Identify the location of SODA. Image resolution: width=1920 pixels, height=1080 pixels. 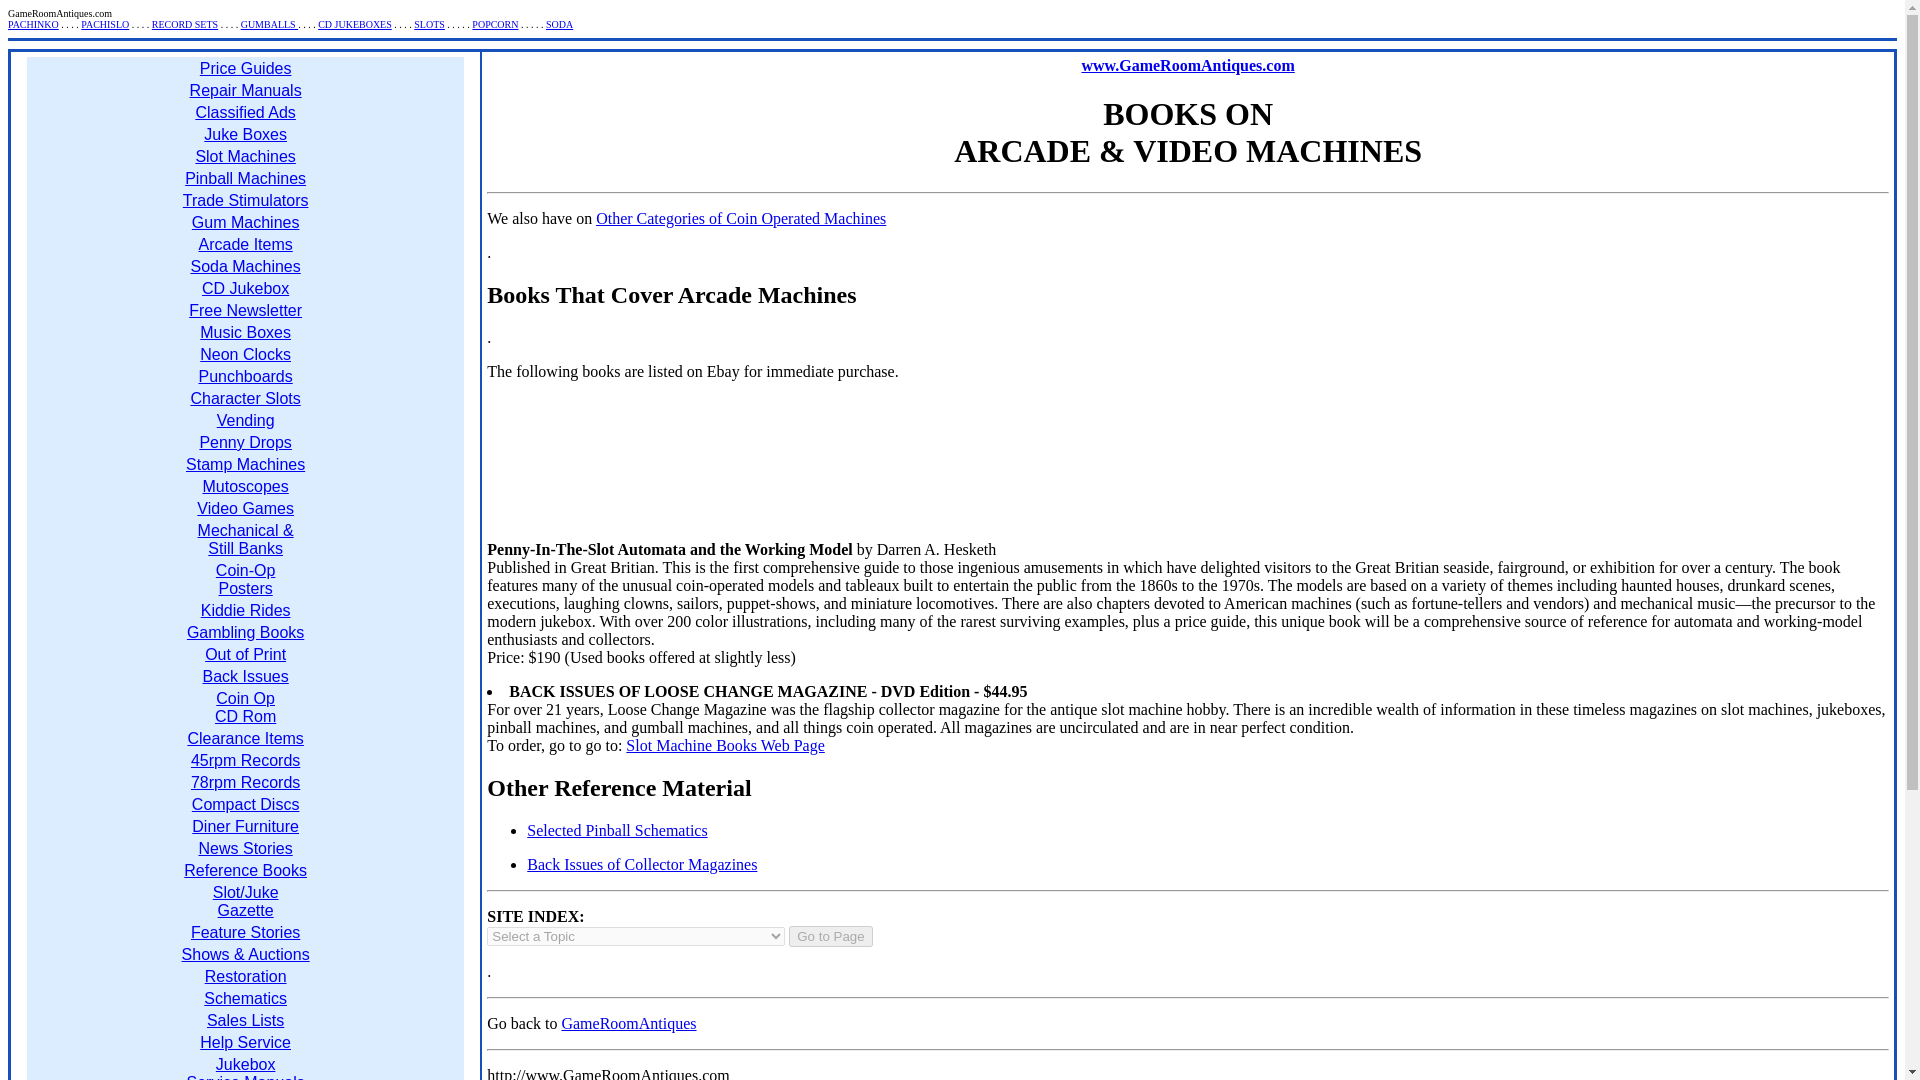
(558, 24).